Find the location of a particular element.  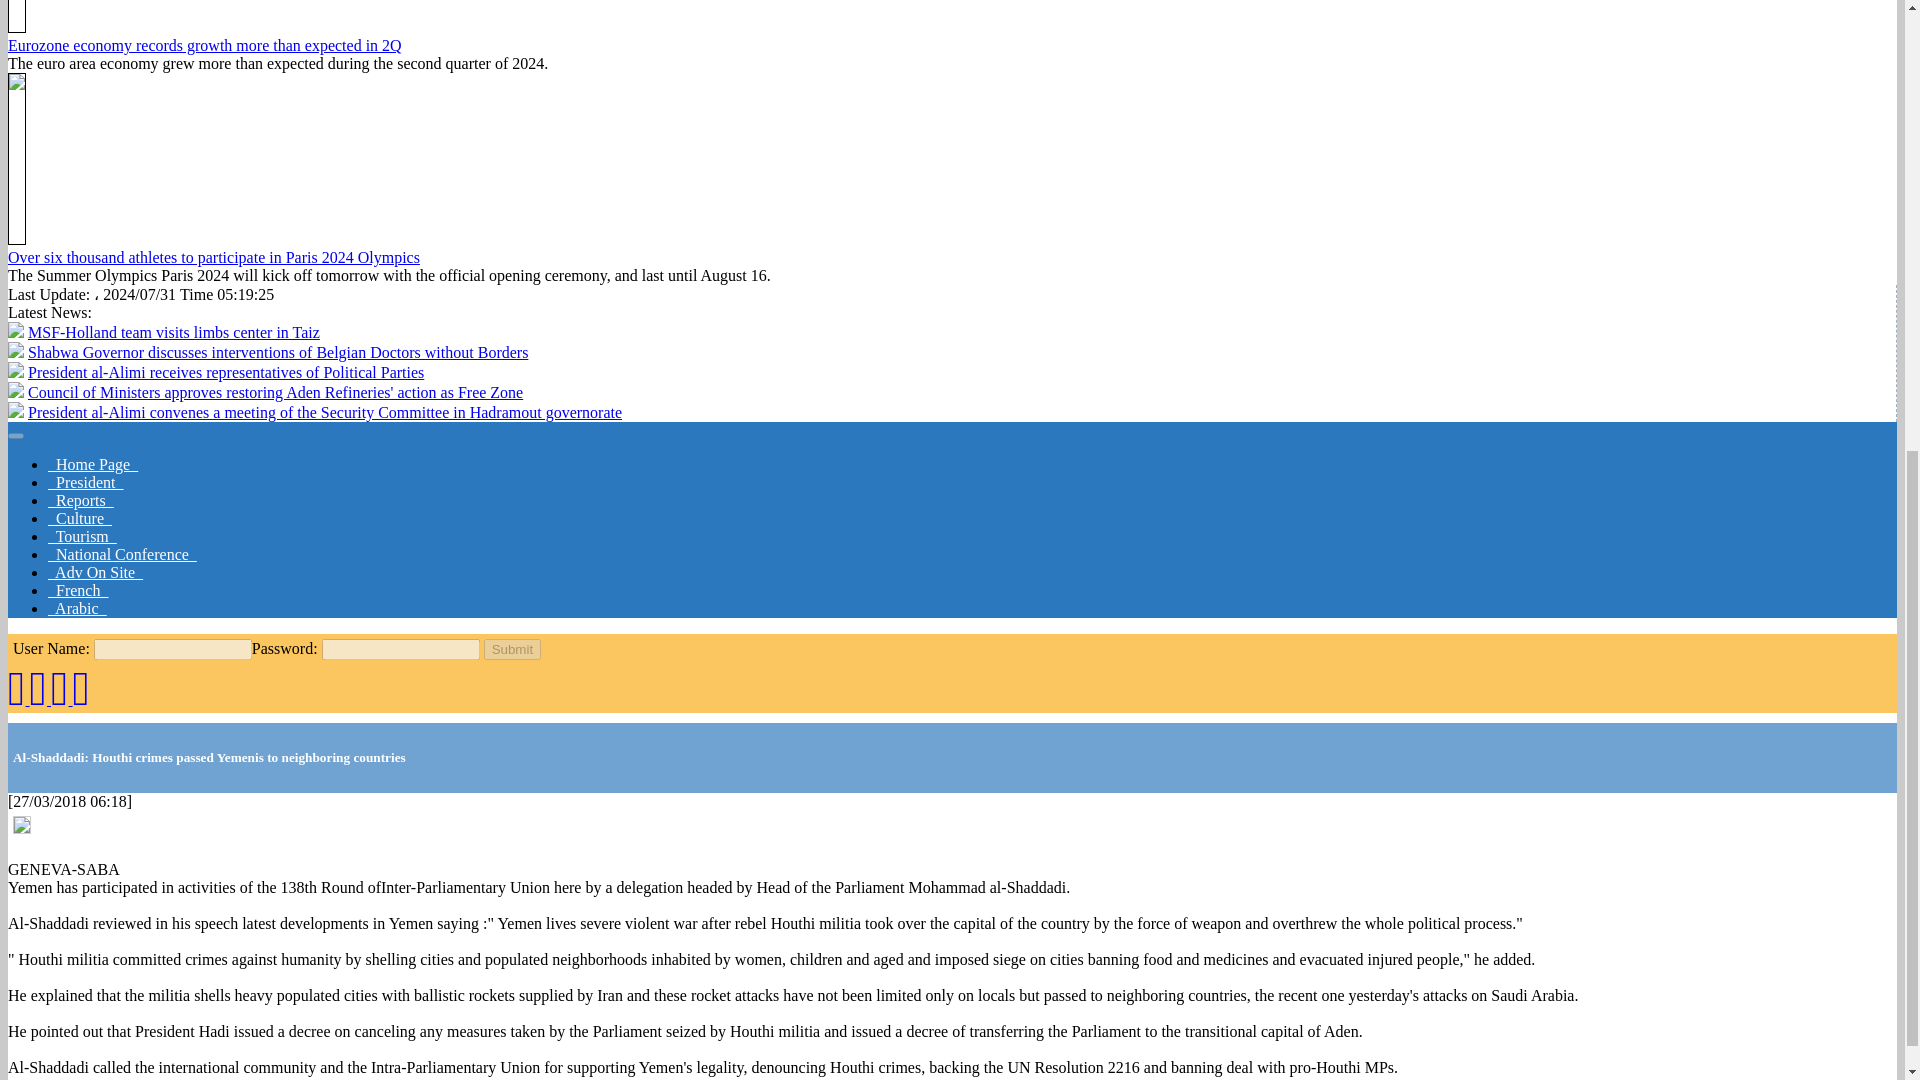

  Home Page   is located at coordinates (93, 464).